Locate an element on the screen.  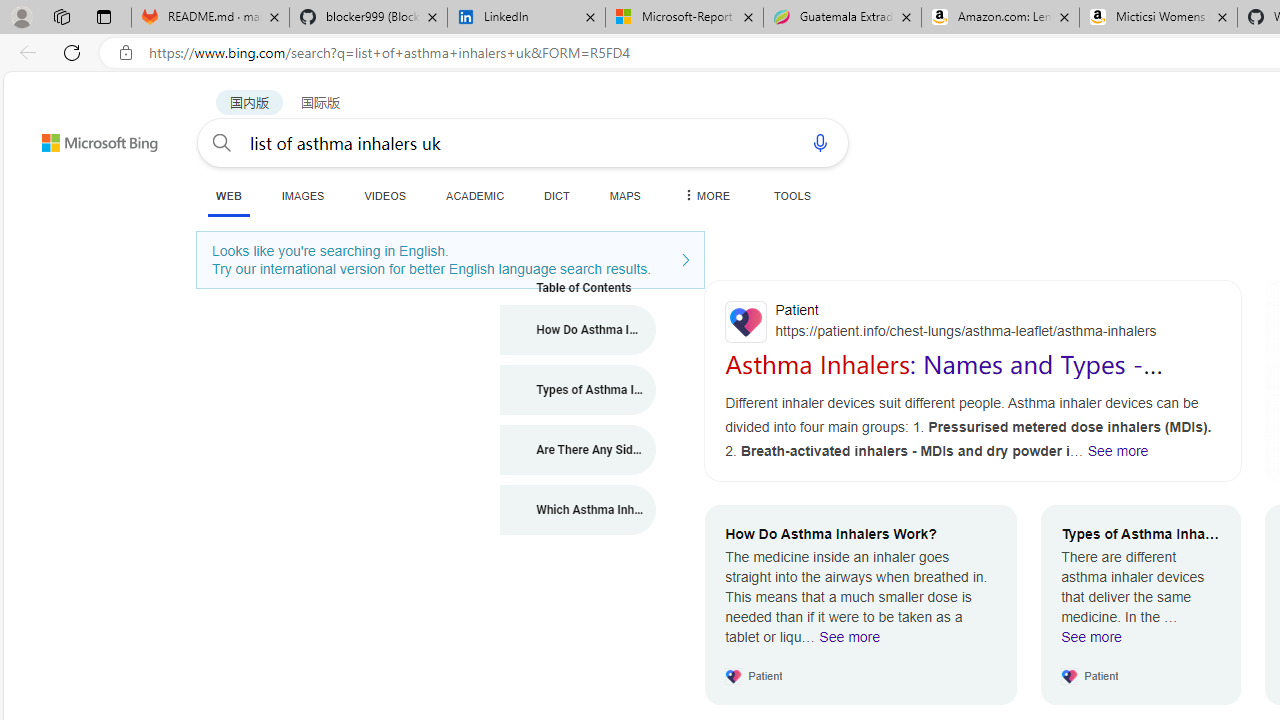
MAPS is located at coordinates (624, 195).